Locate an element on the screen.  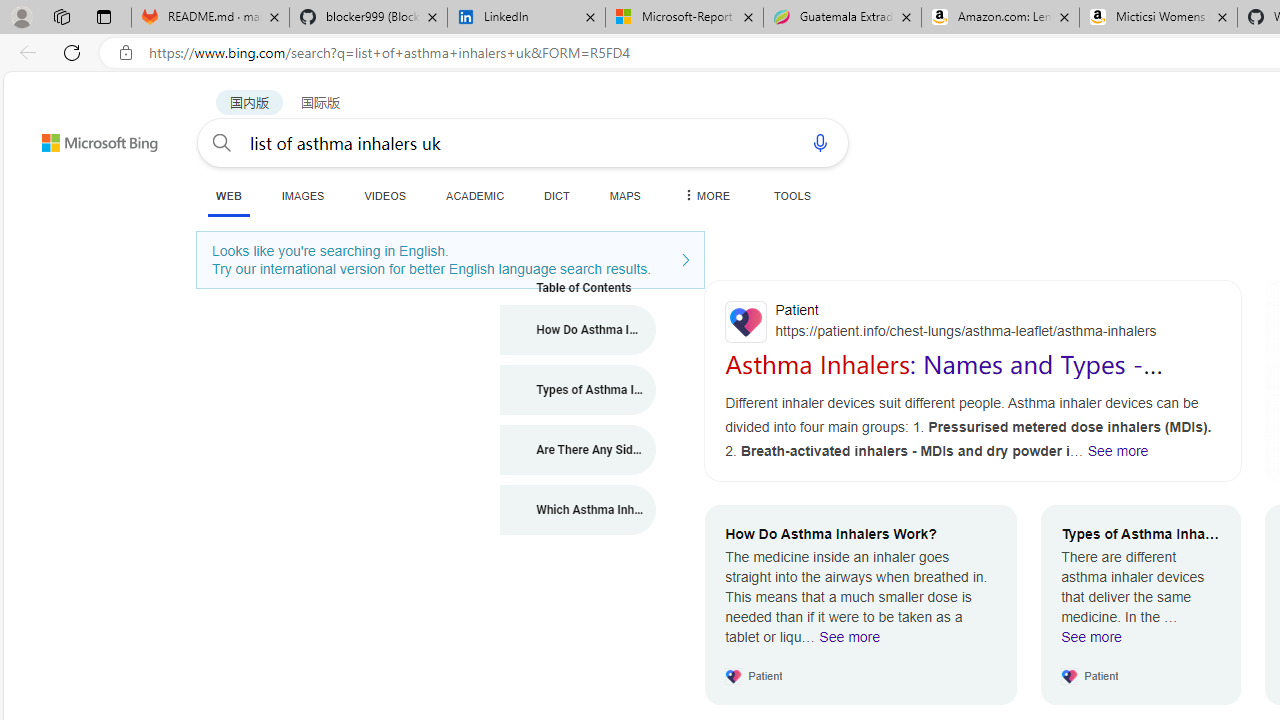
MAPS is located at coordinates (624, 195).